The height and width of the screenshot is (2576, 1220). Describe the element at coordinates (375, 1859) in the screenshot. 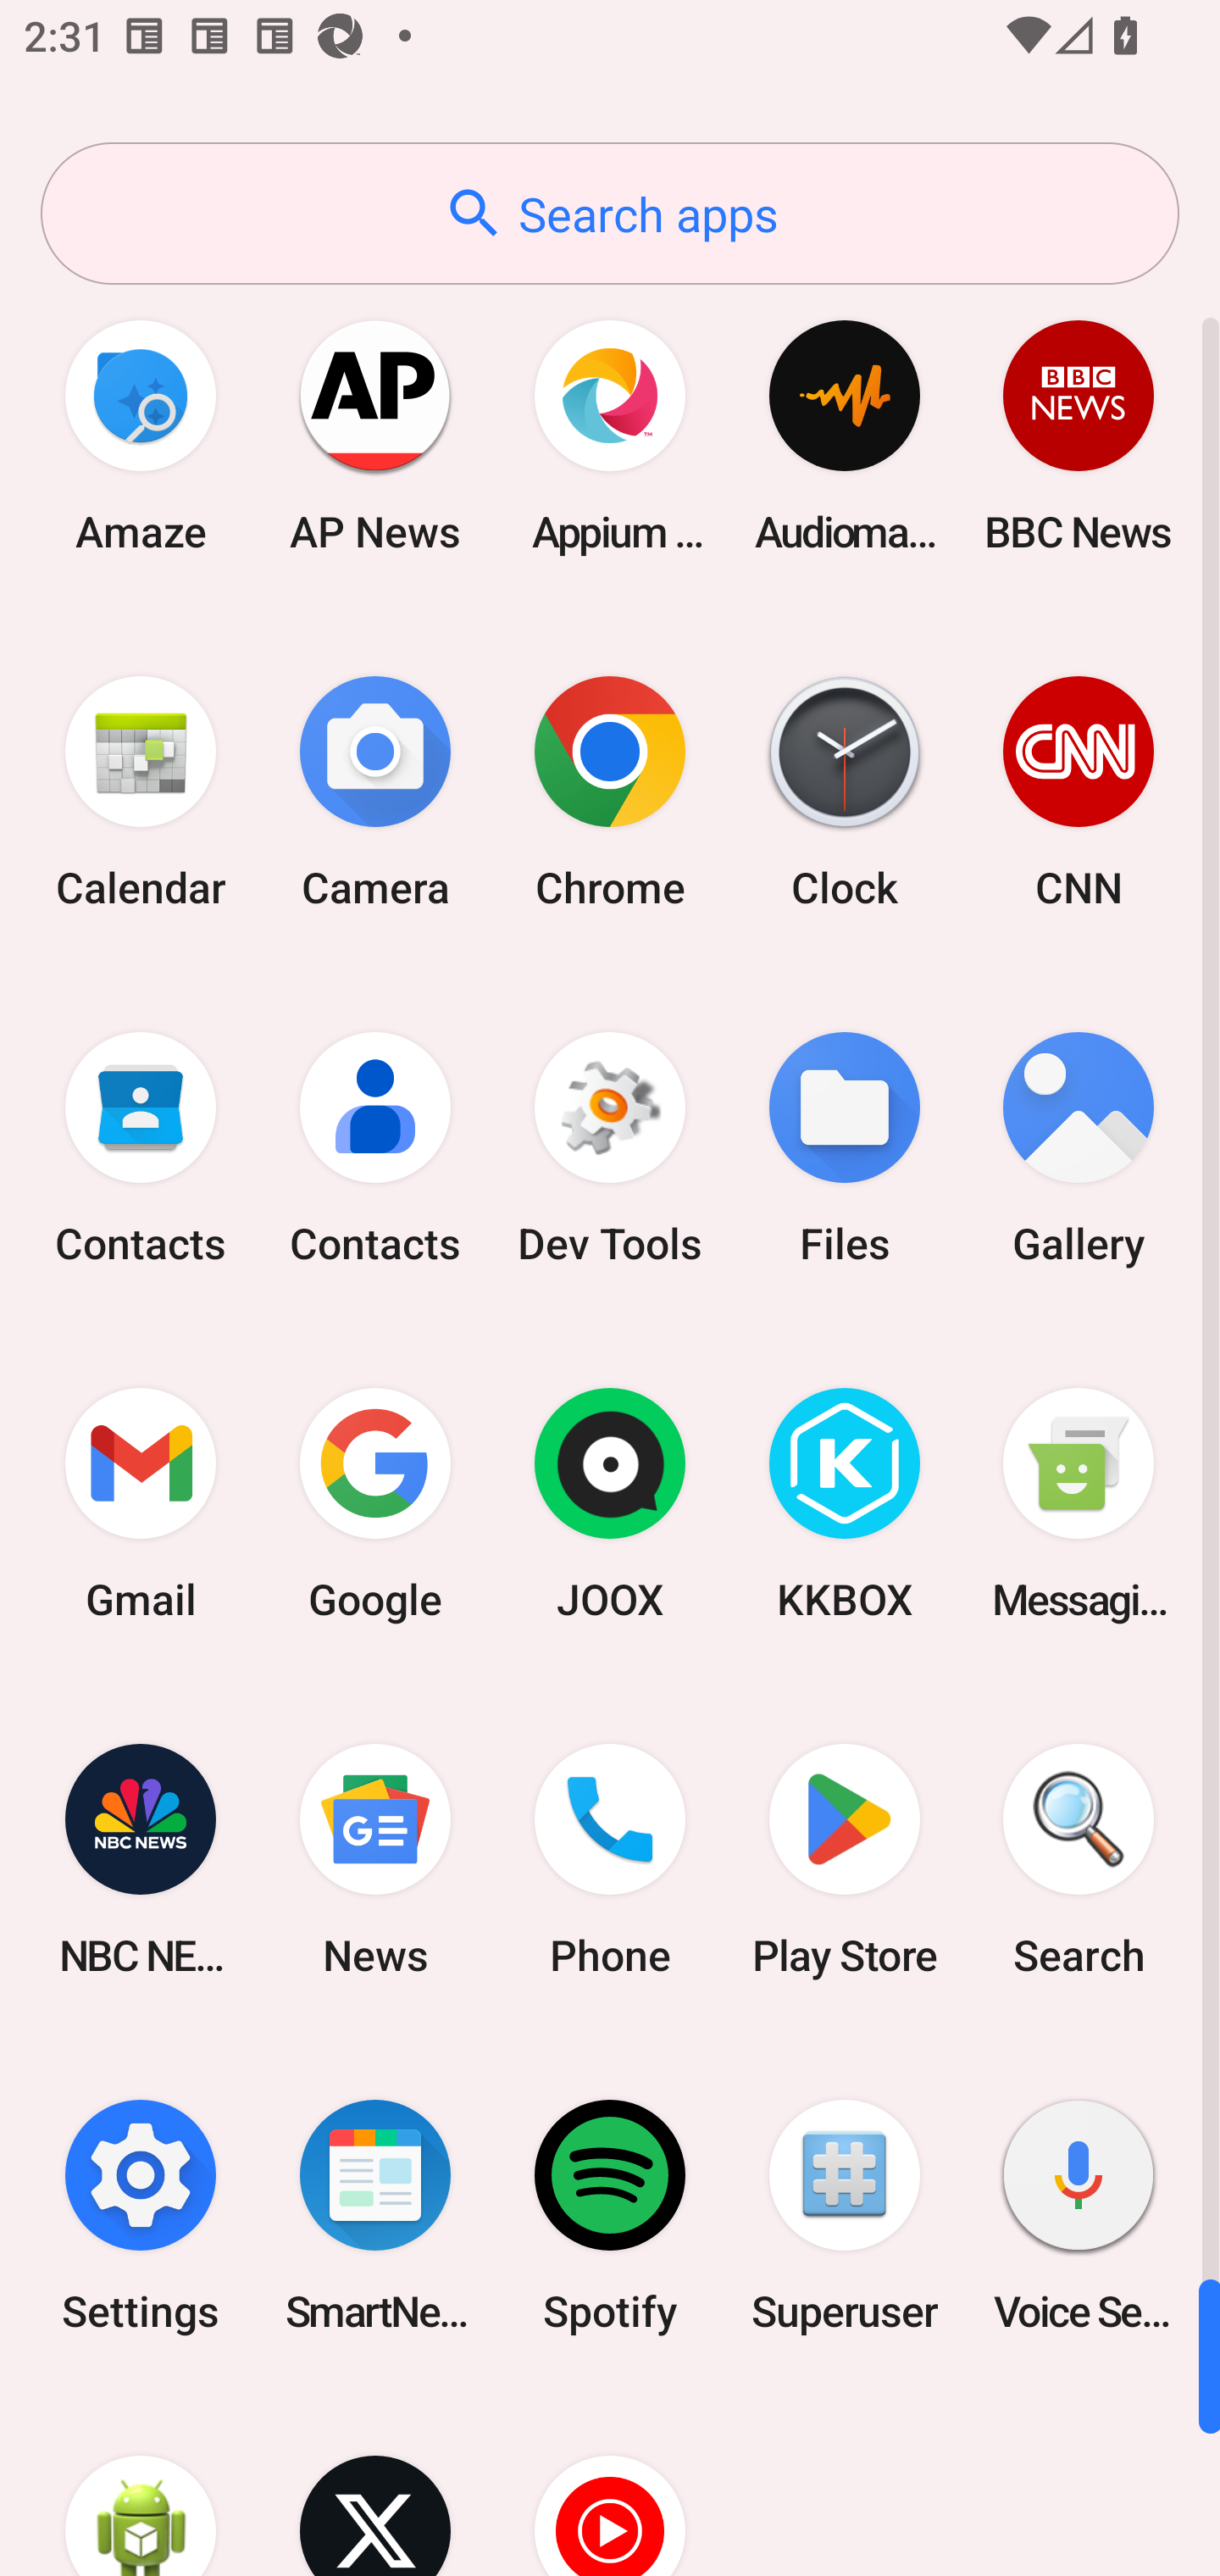

I see `News` at that location.